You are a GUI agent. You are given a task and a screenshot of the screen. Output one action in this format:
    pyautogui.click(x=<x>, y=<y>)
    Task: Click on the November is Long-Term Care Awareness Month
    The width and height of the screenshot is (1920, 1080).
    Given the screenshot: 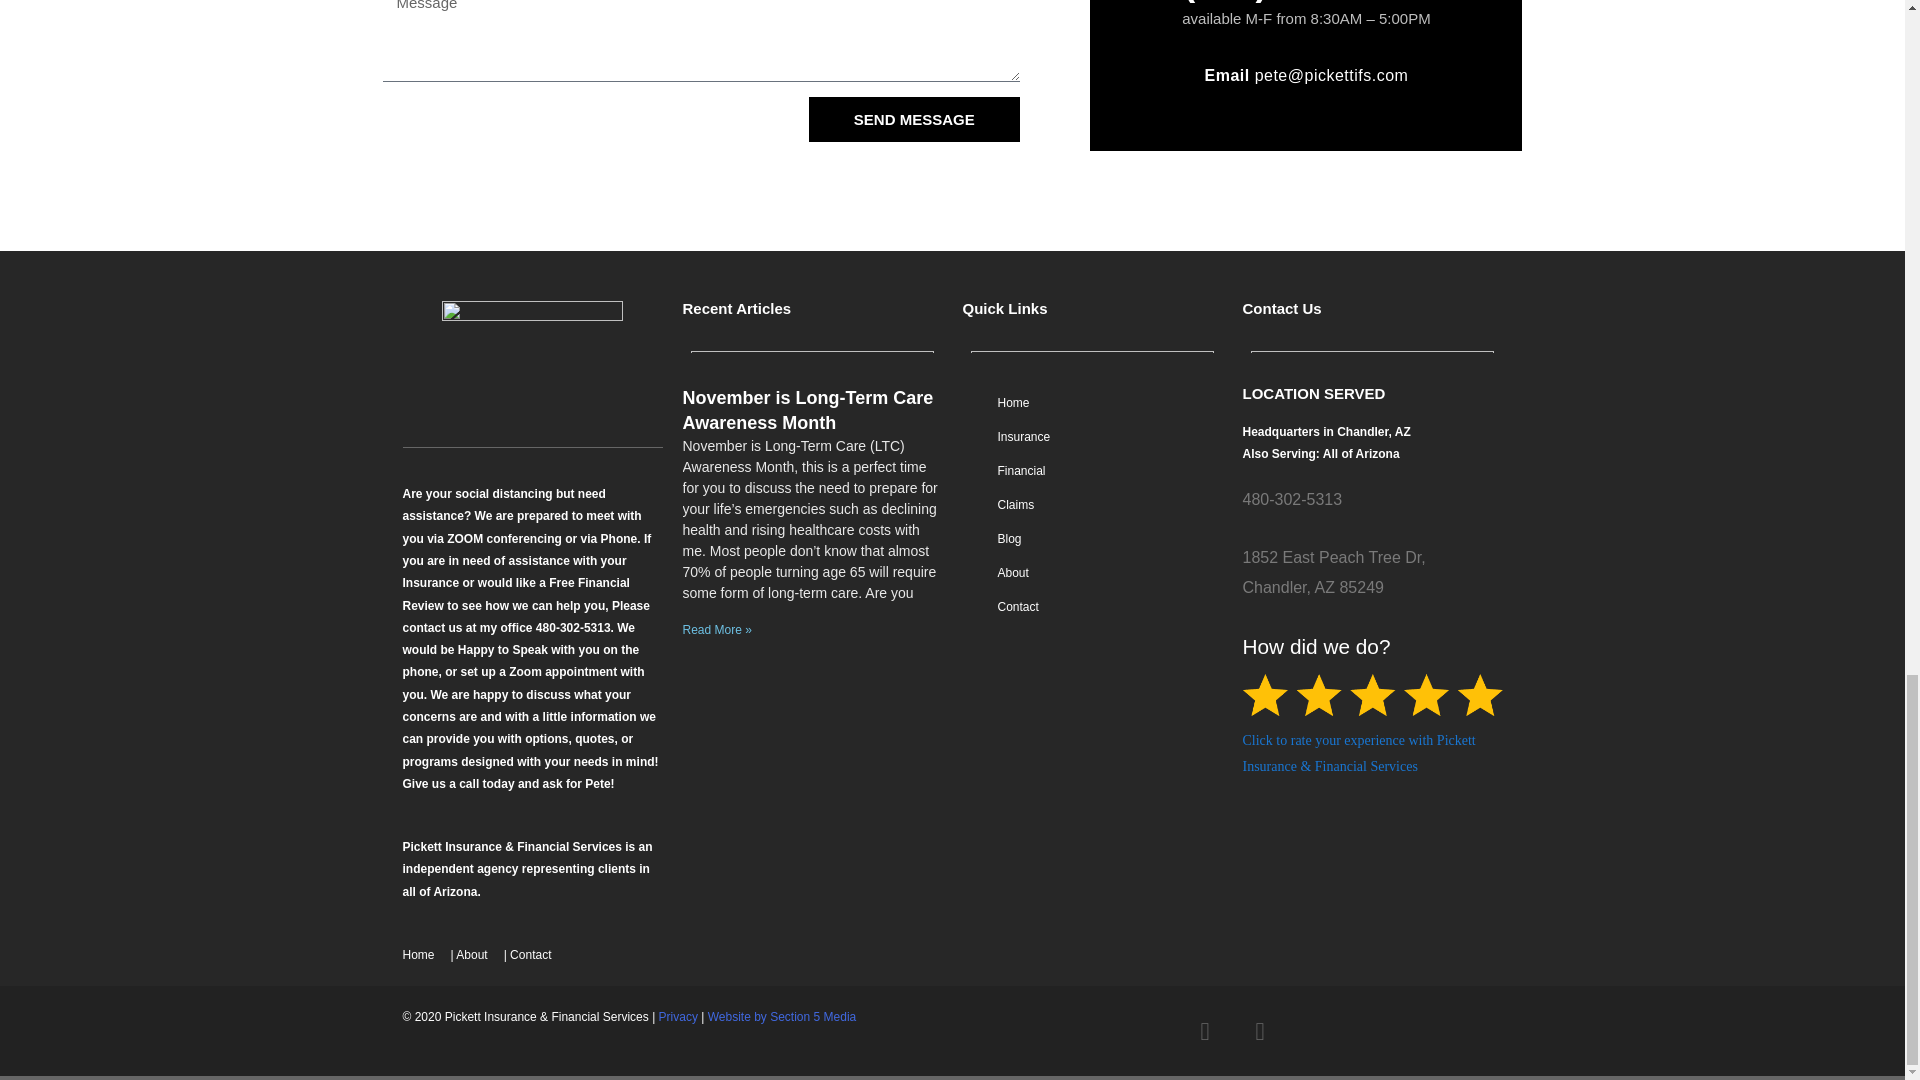 What is the action you would take?
    pyautogui.click(x=807, y=410)
    